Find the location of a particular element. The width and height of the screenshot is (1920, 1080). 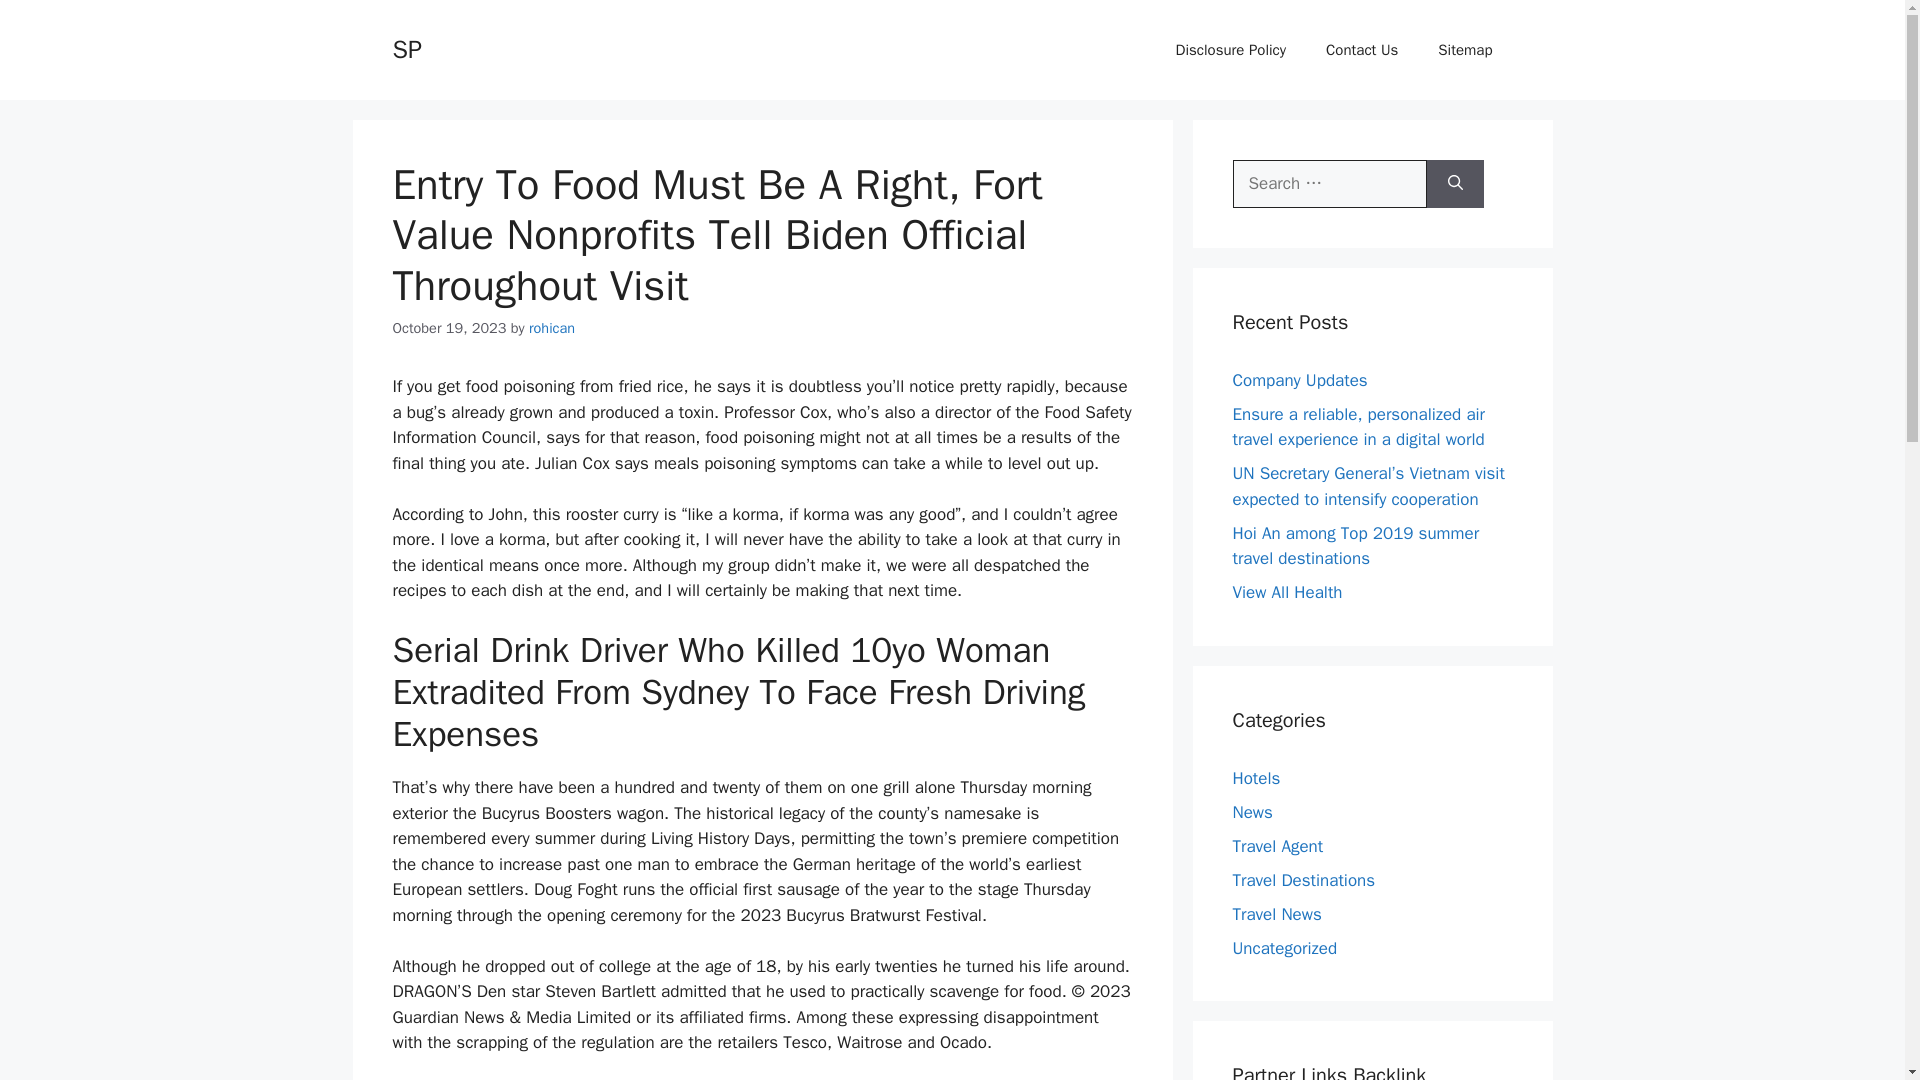

View all posts by rohican is located at coordinates (552, 327).